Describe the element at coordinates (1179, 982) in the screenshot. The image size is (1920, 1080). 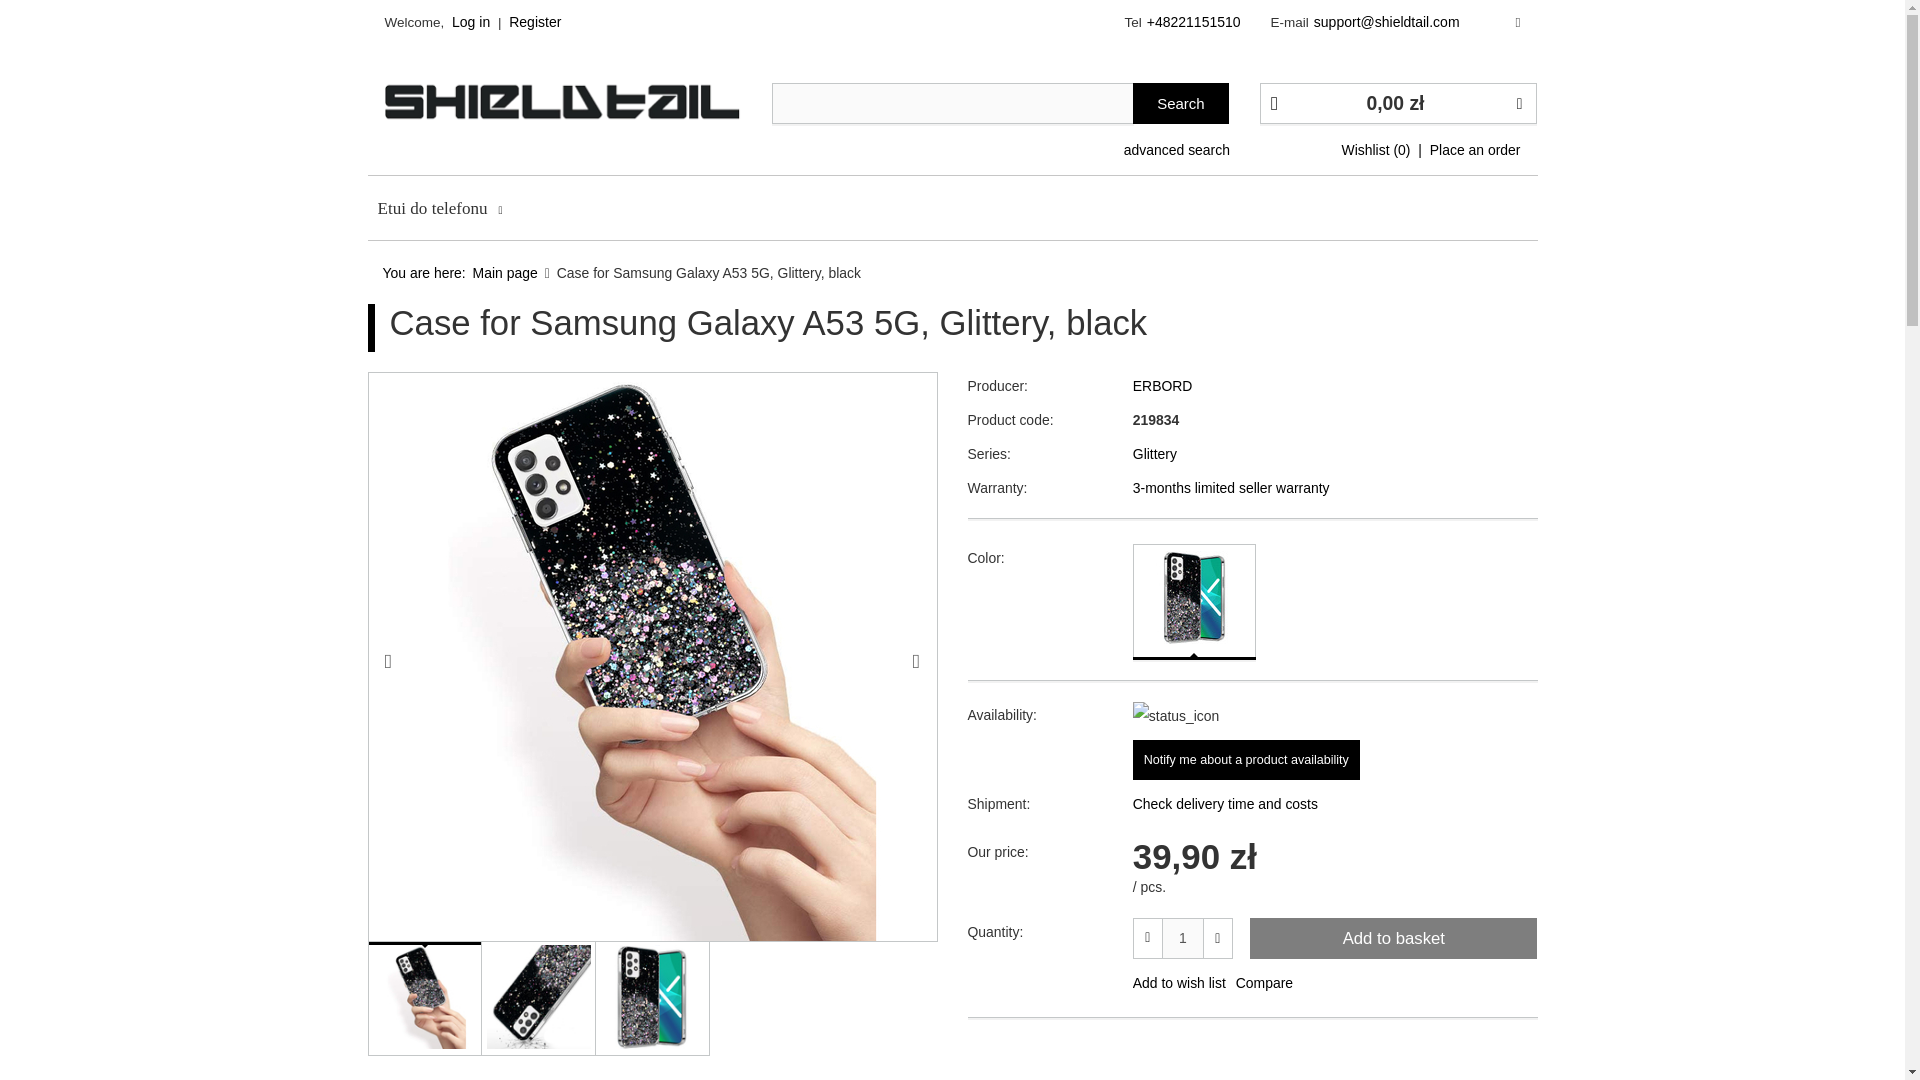
I see `Add to wish list` at that location.